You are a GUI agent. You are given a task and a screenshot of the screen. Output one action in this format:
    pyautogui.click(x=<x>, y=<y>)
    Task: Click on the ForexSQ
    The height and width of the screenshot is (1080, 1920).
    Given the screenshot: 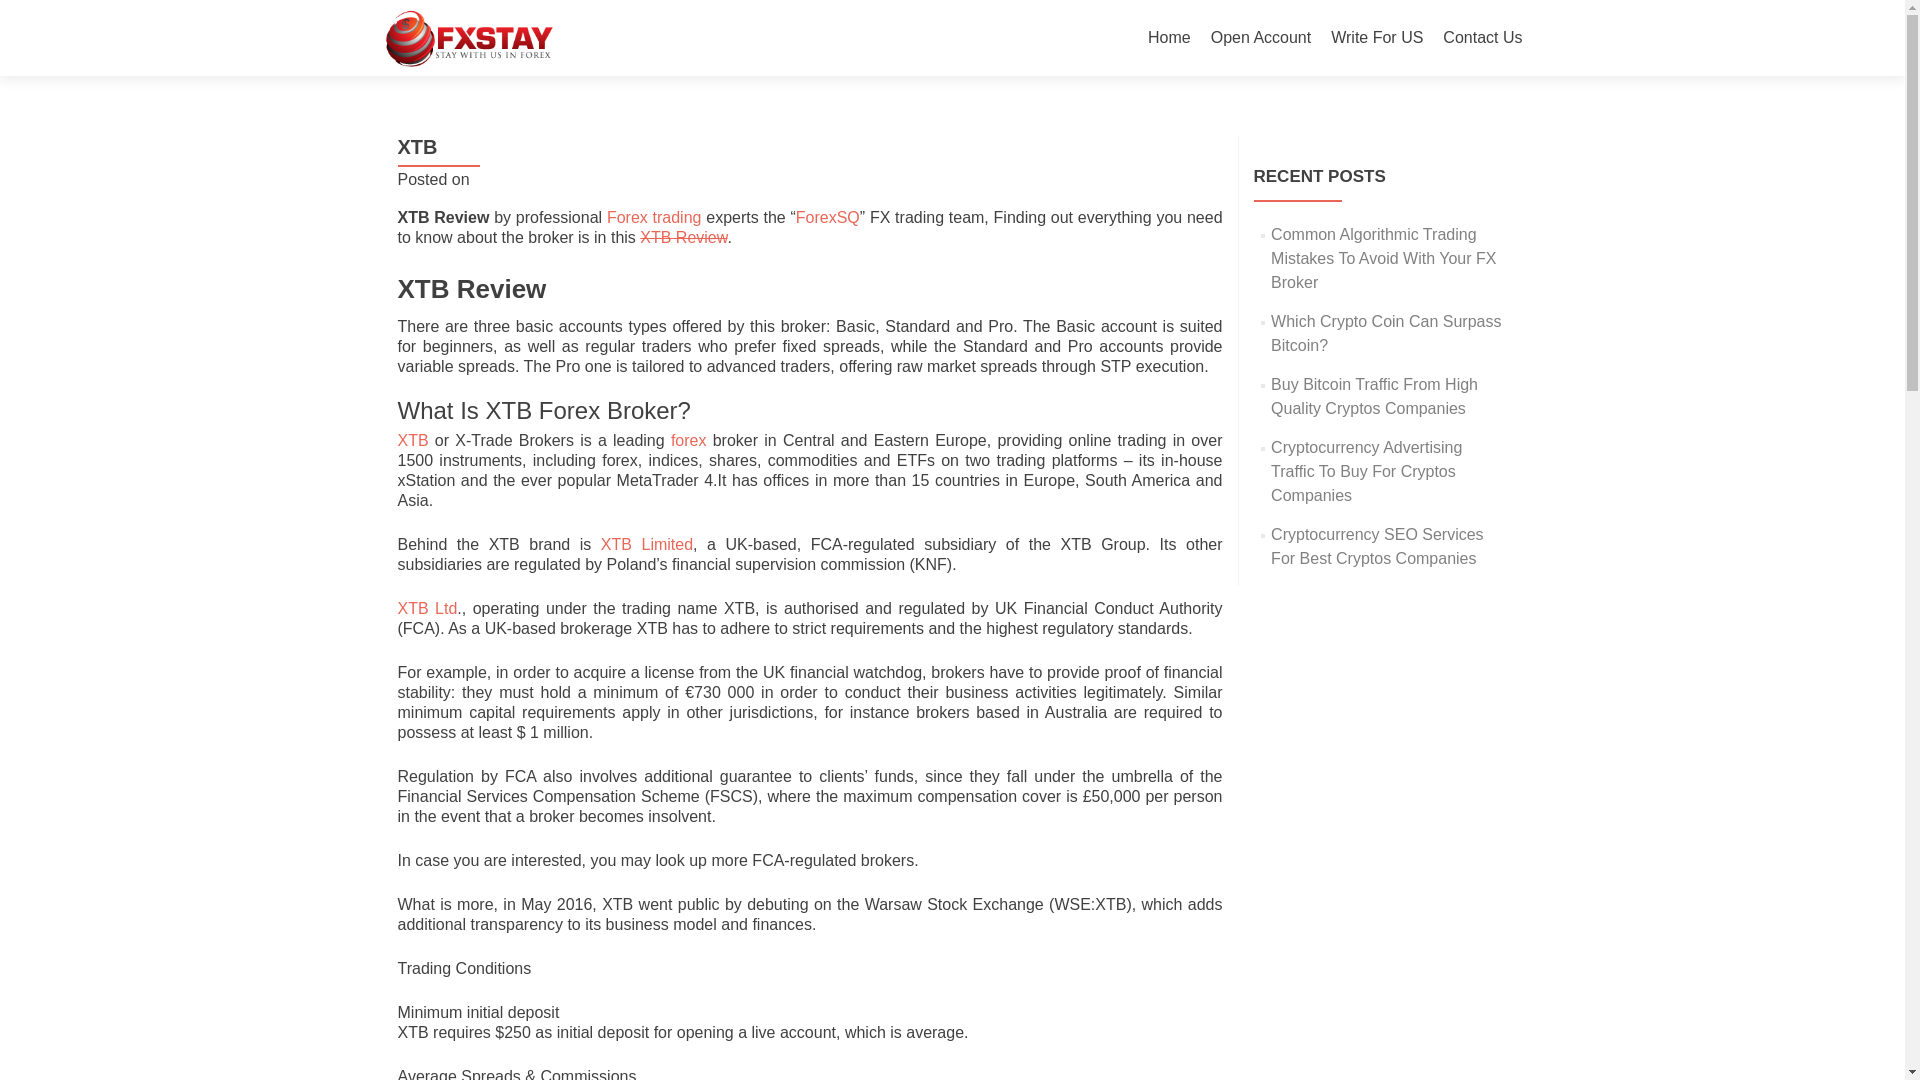 What is the action you would take?
    pyautogui.click(x=828, y=217)
    